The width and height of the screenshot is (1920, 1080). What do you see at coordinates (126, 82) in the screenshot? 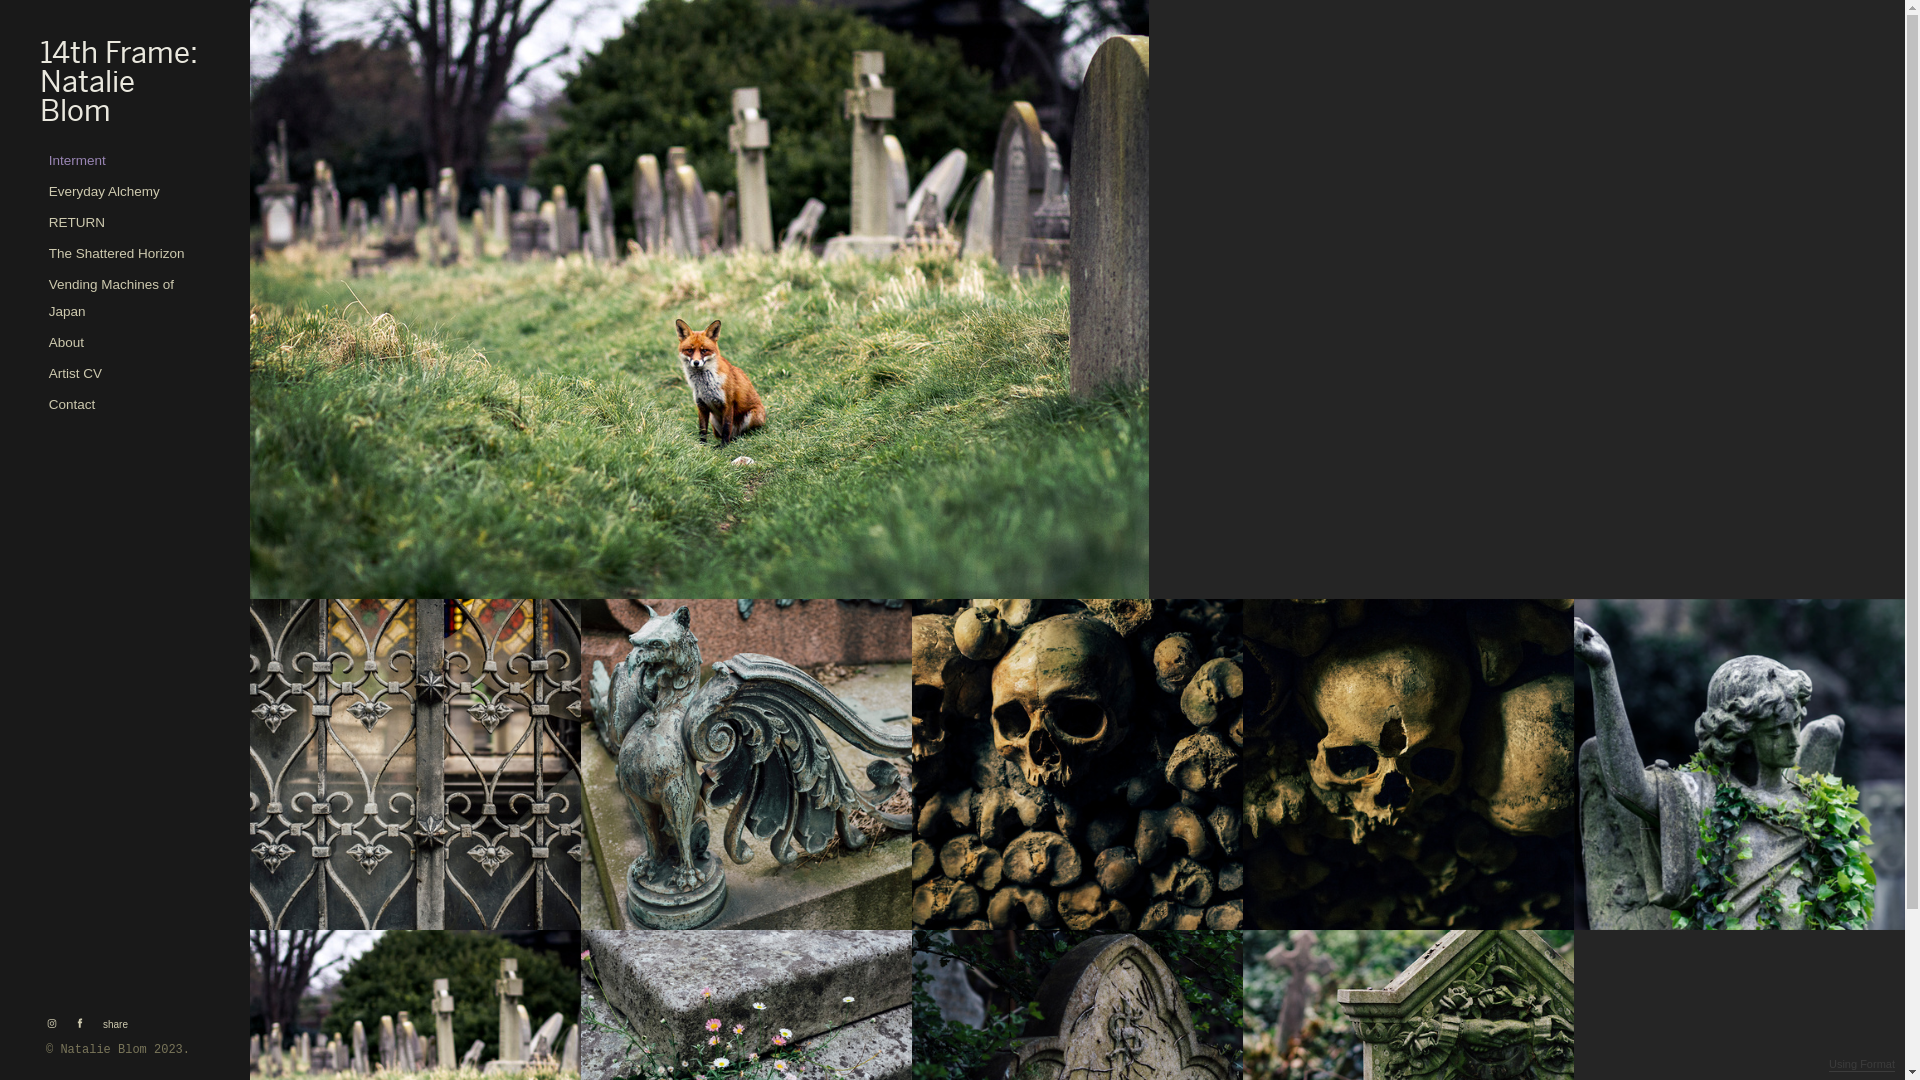
I see `14th Frame:
Natalie Blom` at bounding box center [126, 82].